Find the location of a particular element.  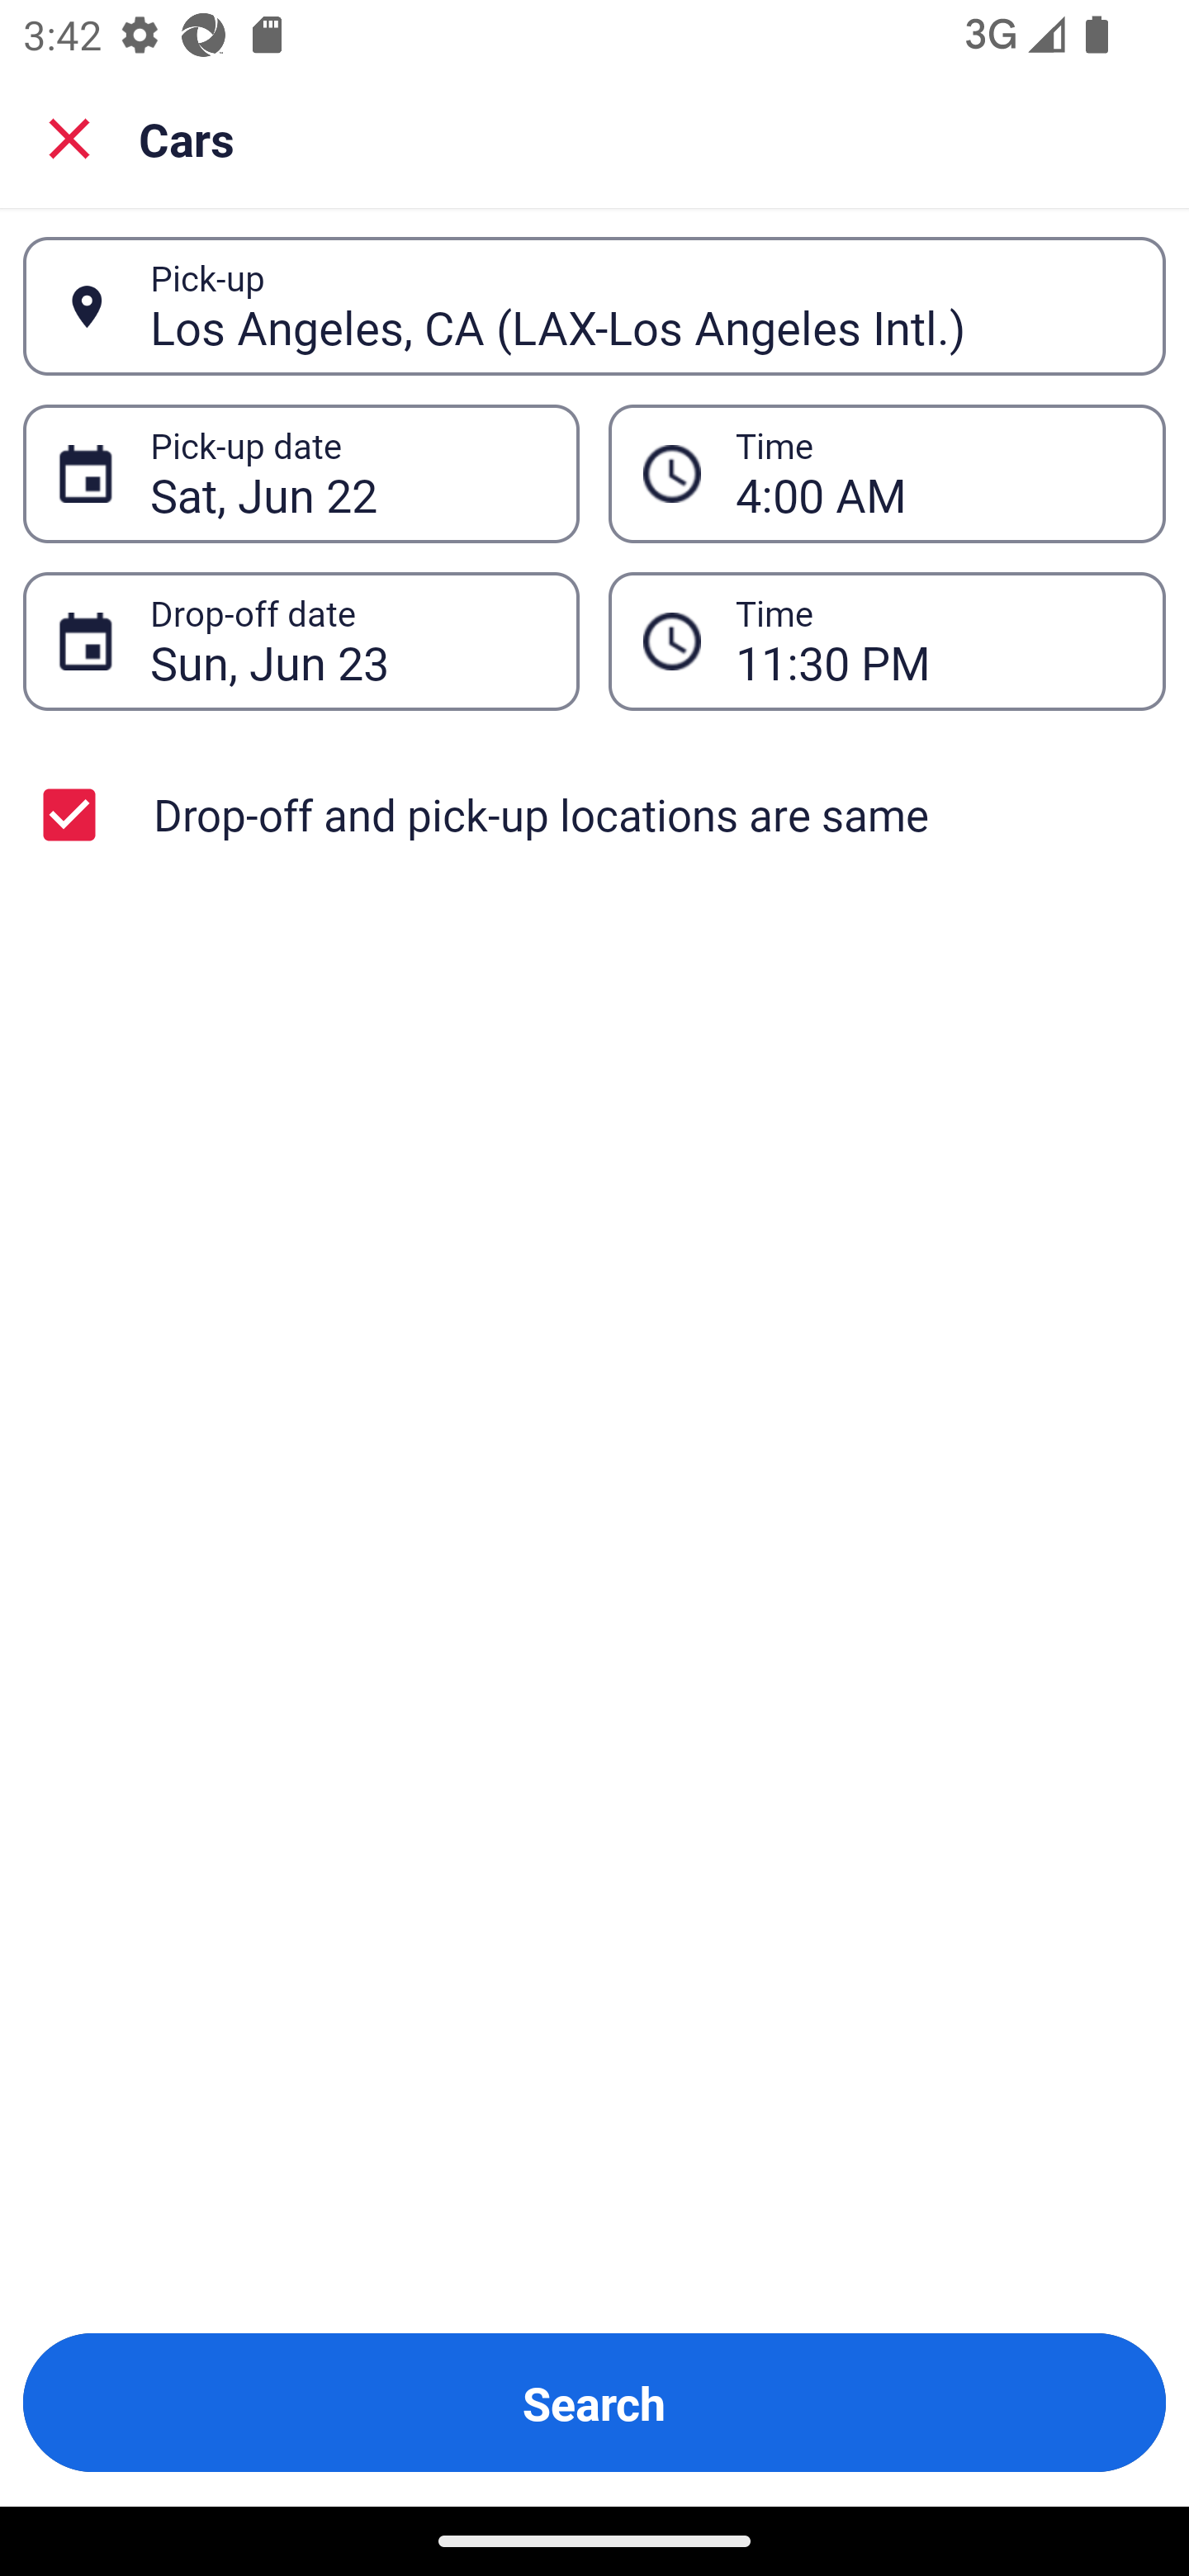

Close search screen is located at coordinates (69, 137).